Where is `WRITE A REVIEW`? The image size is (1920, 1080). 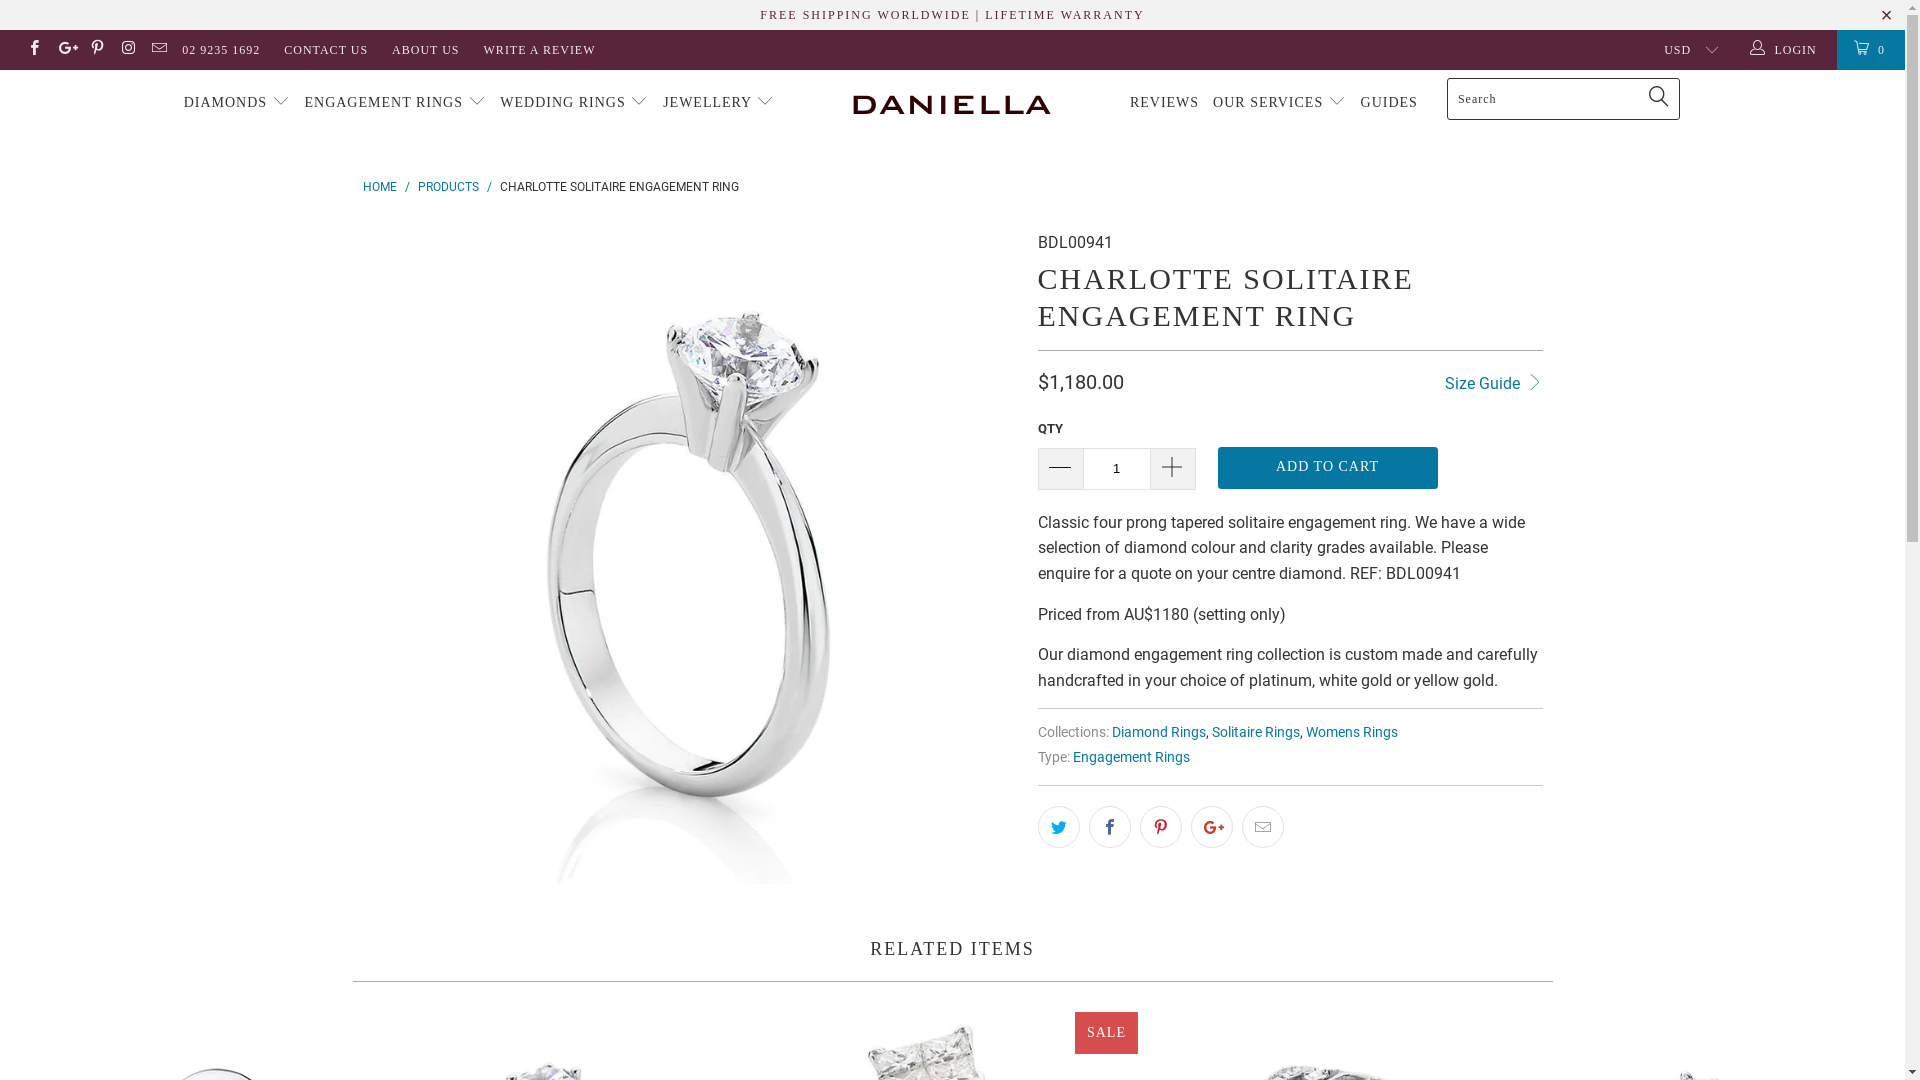 WRITE A REVIEW is located at coordinates (540, 50).